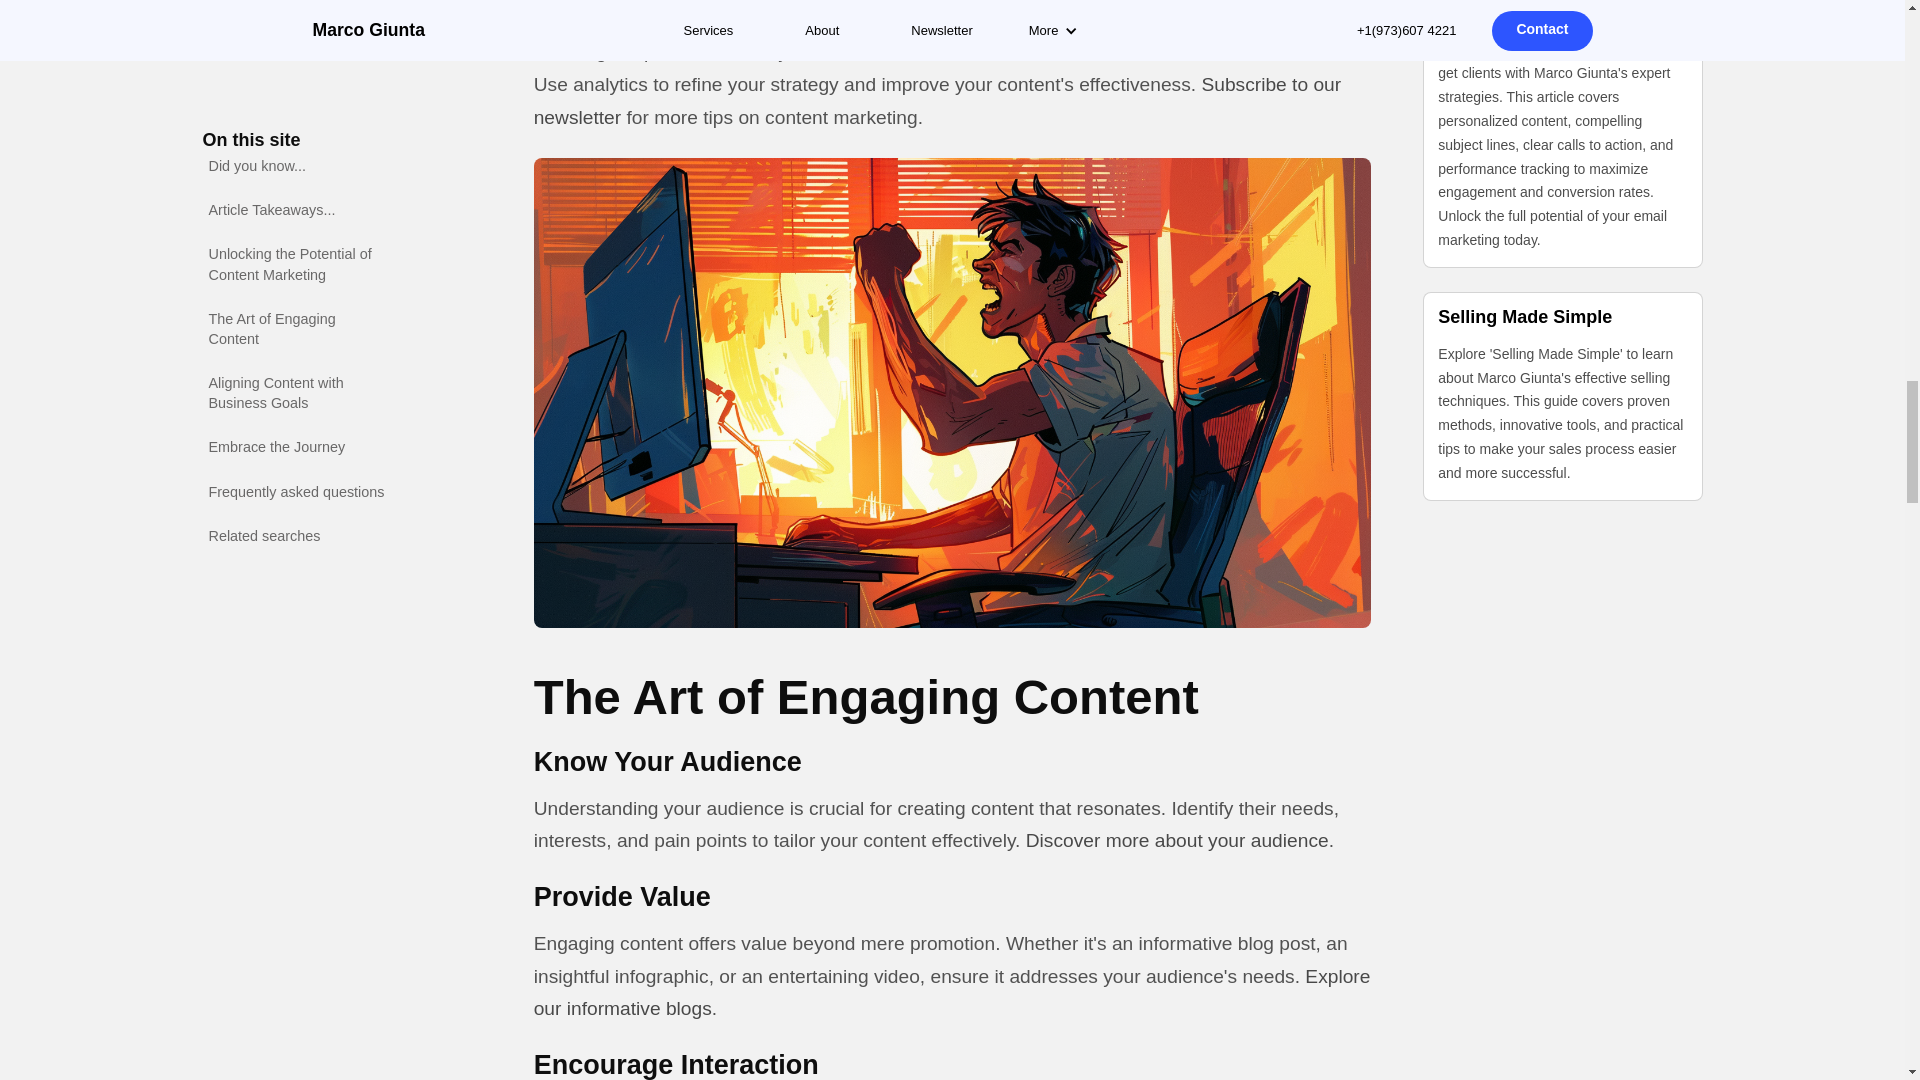 This screenshot has width=1920, height=1080. I want to click on Explore our informative blogs, so click(952, 992).